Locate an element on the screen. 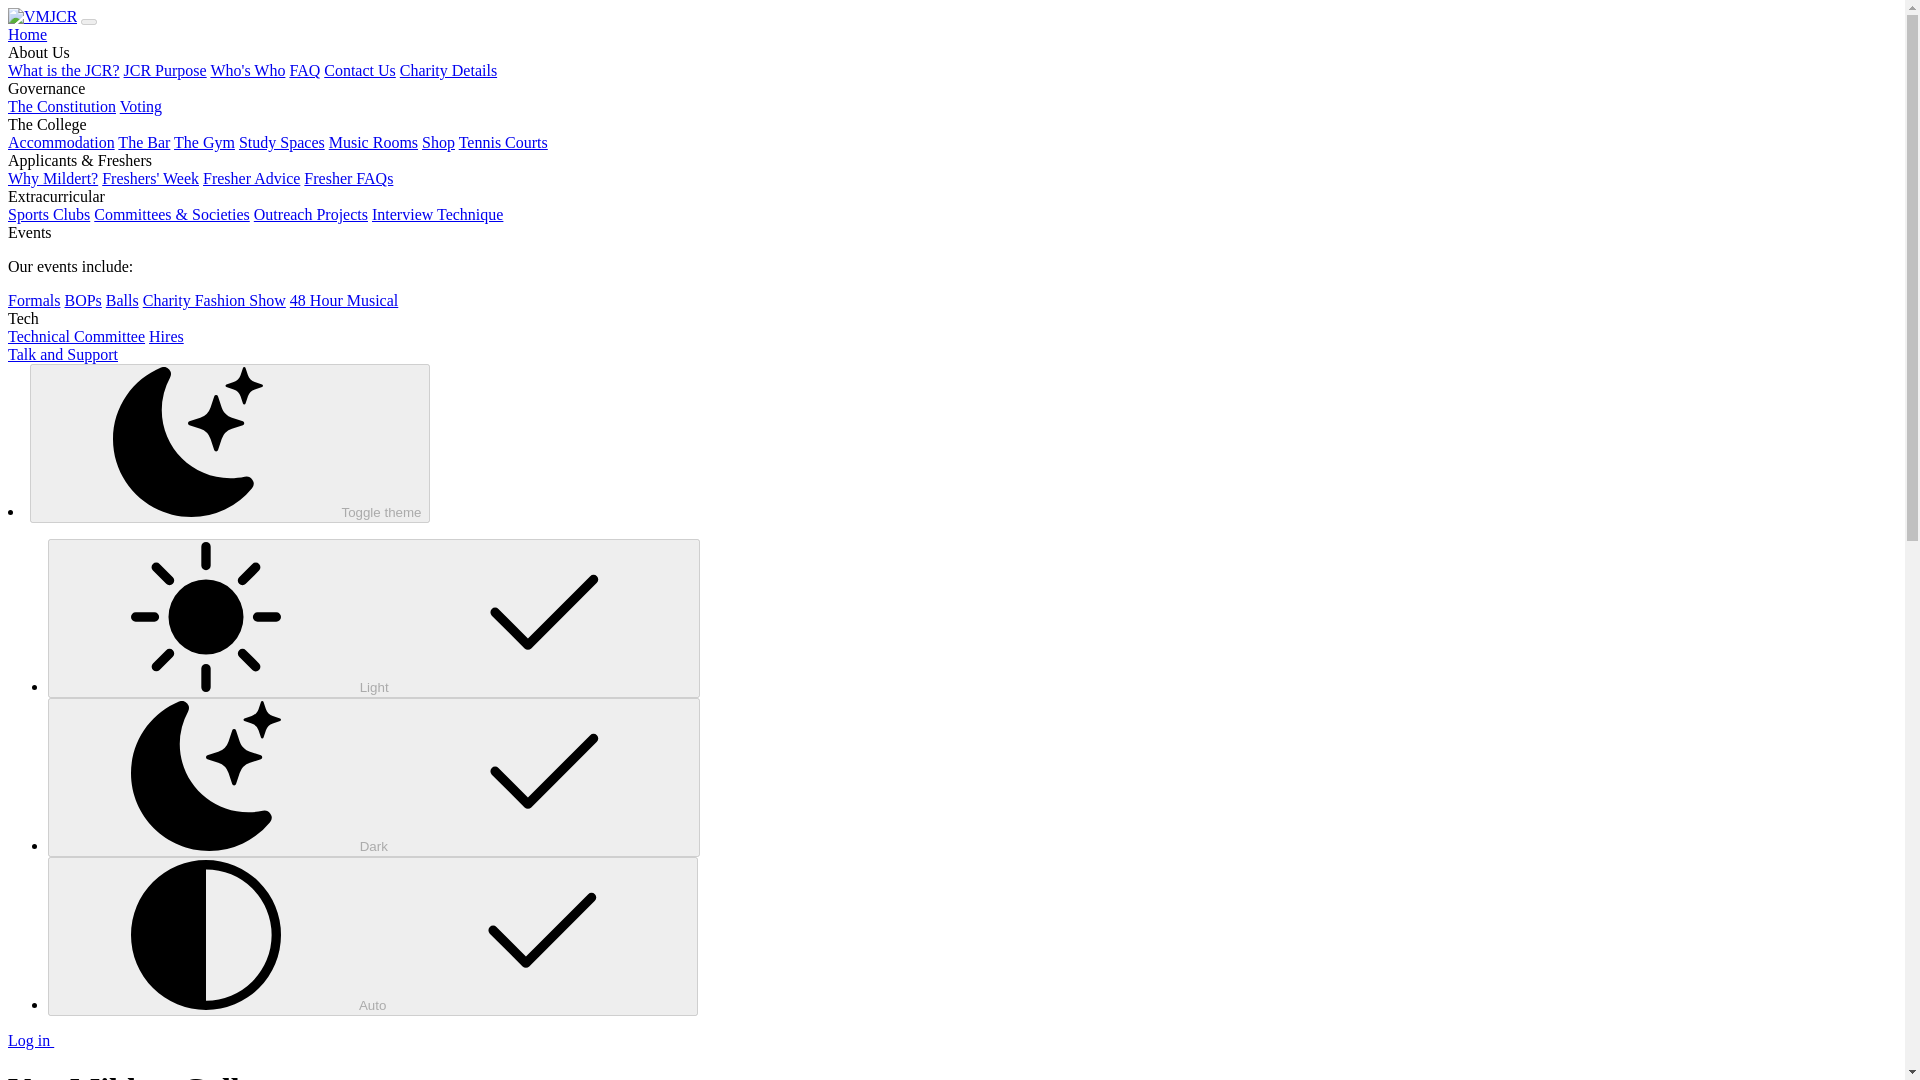  Technical Committee is located at coordinates (76, 336).